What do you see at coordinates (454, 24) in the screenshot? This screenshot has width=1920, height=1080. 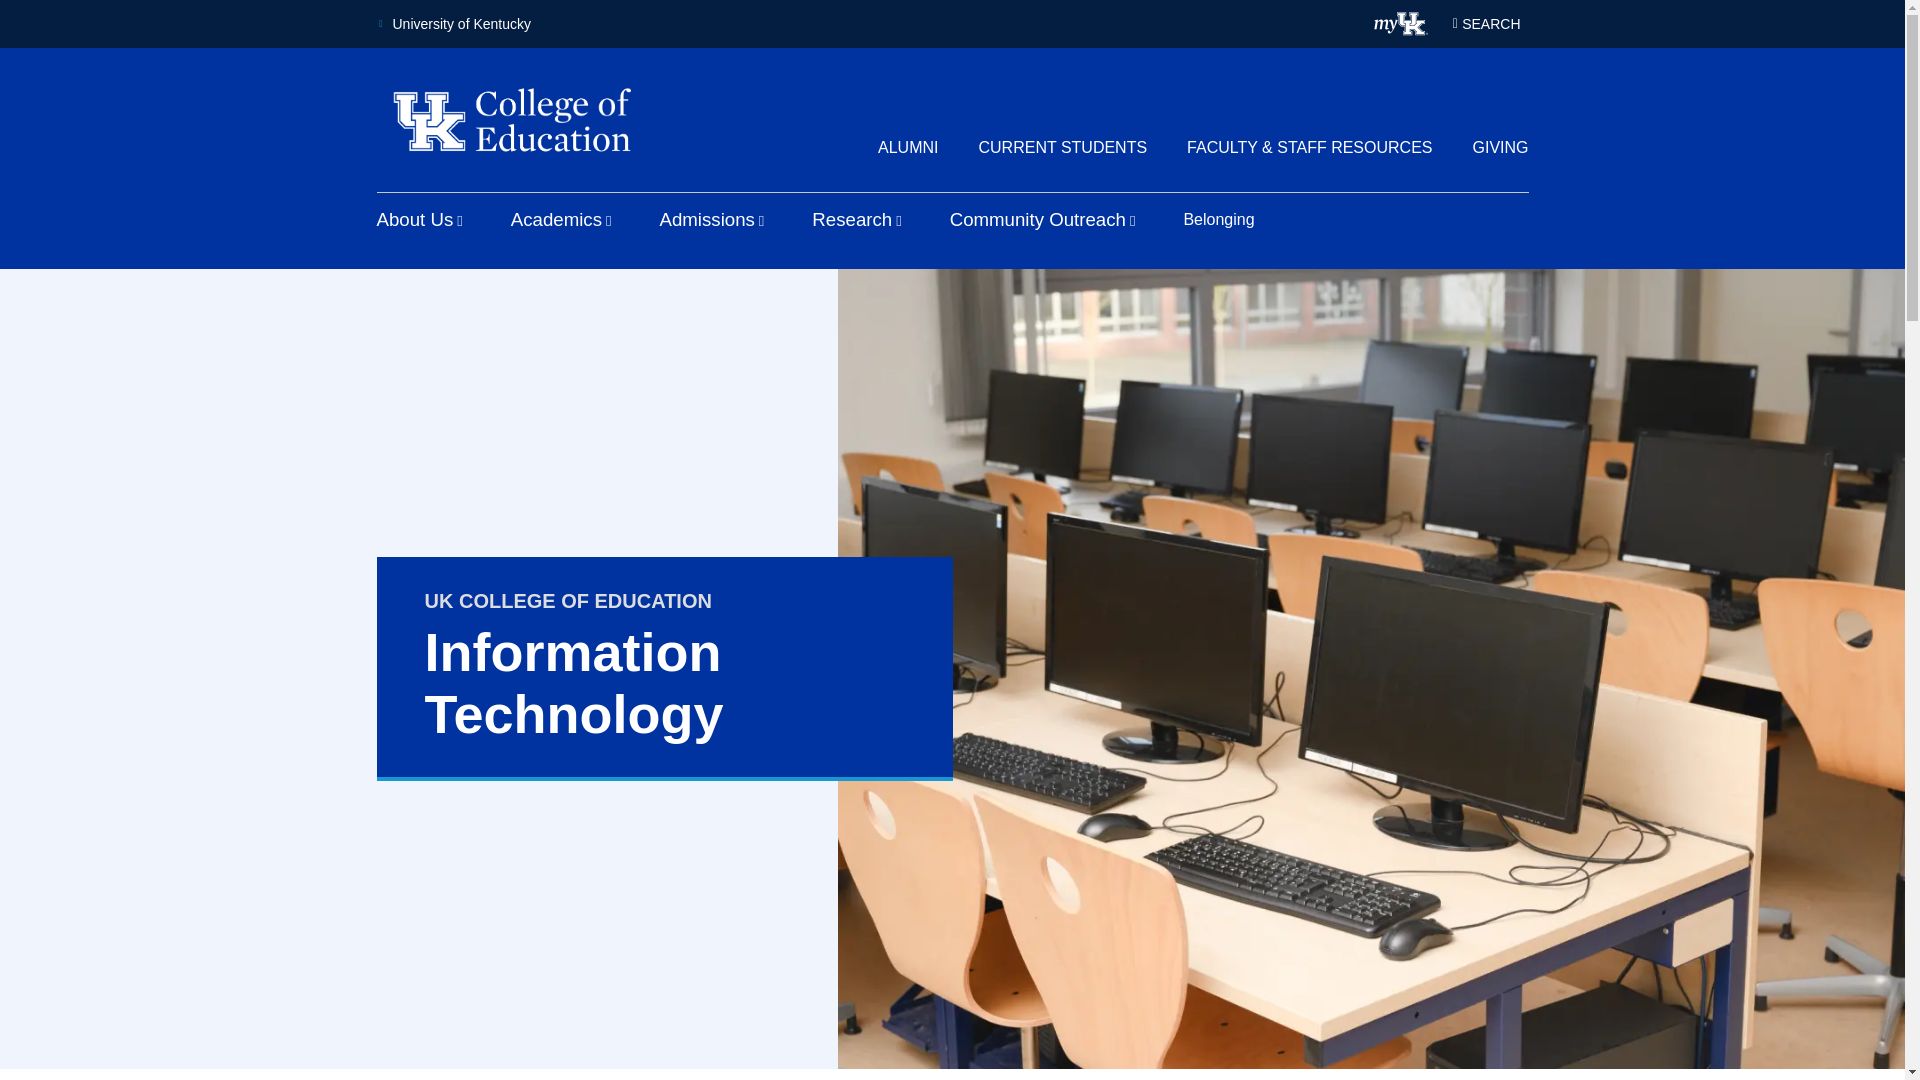 I see `Back to University of Kentucky home page` at bounding box center [454, 24].